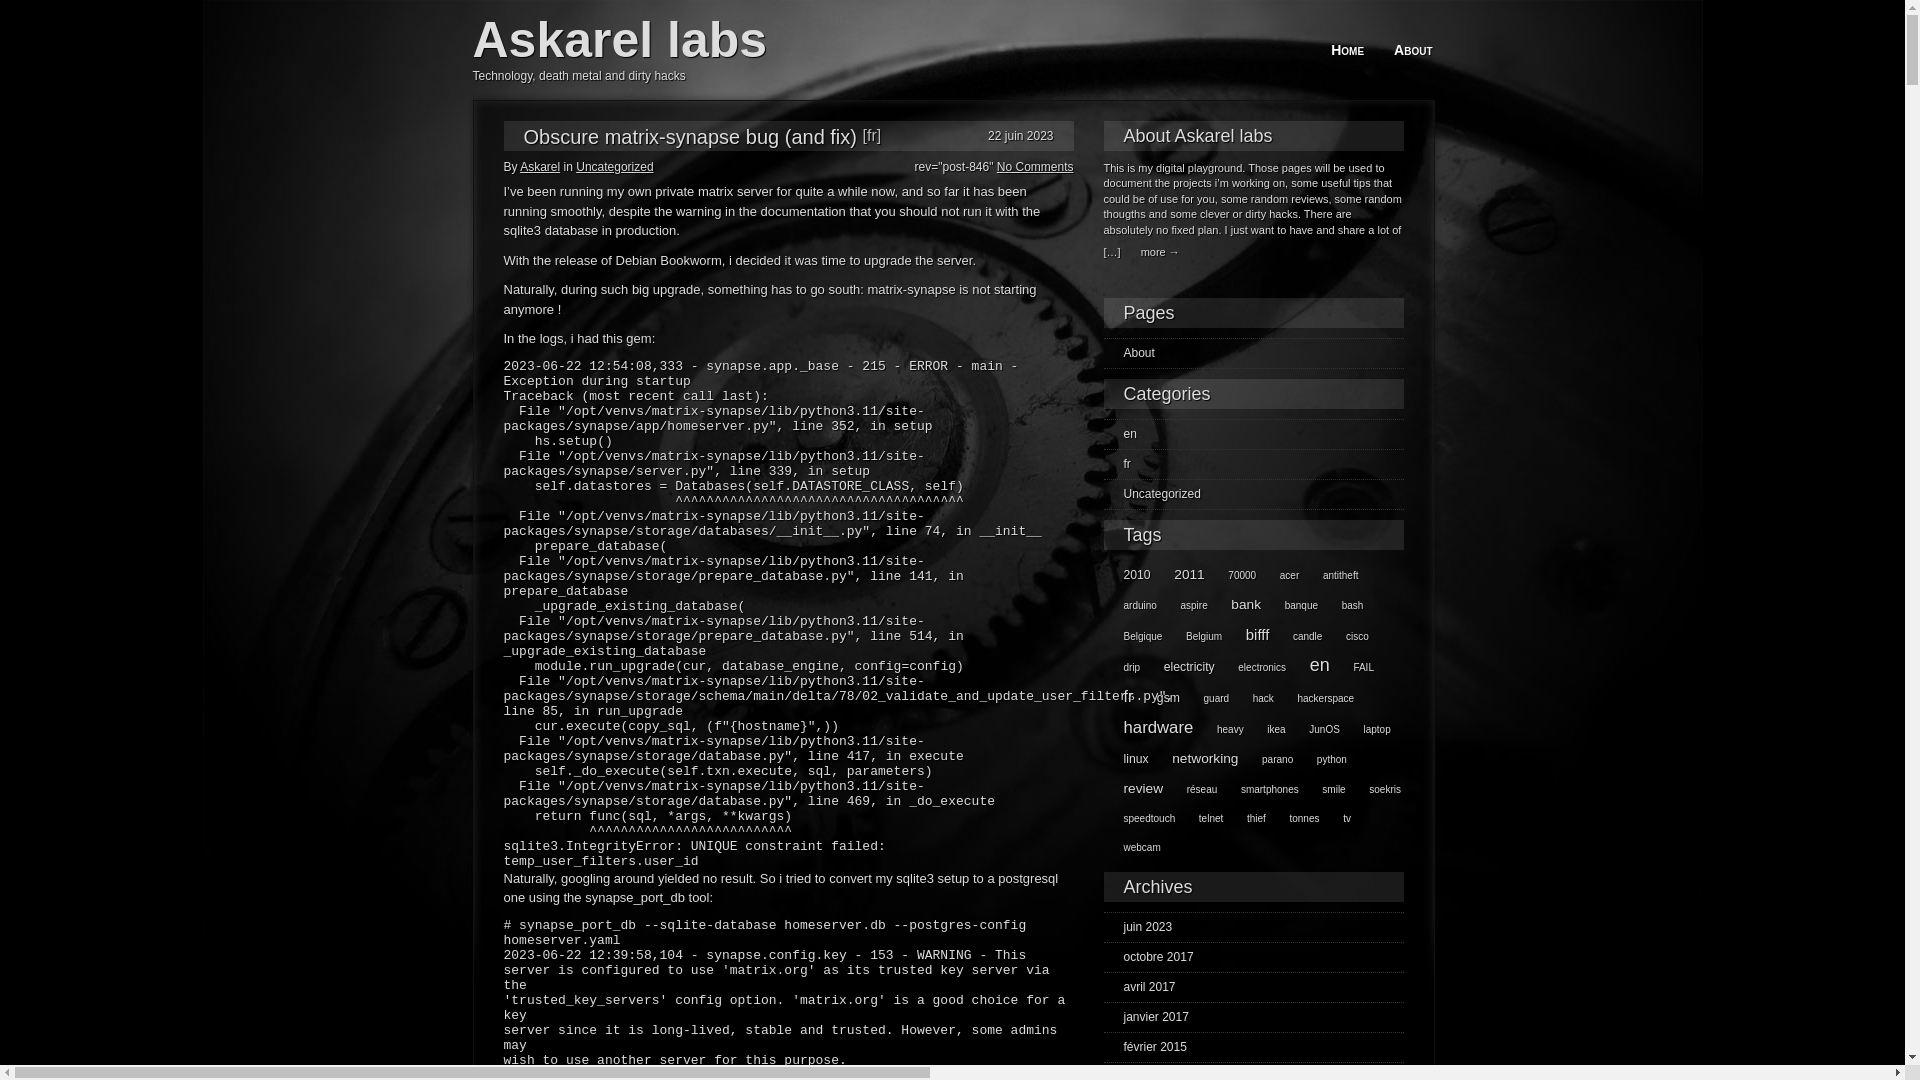  Describe the element at coordinates (1366, 730) in the screenshot. I see `laptop` at that location.